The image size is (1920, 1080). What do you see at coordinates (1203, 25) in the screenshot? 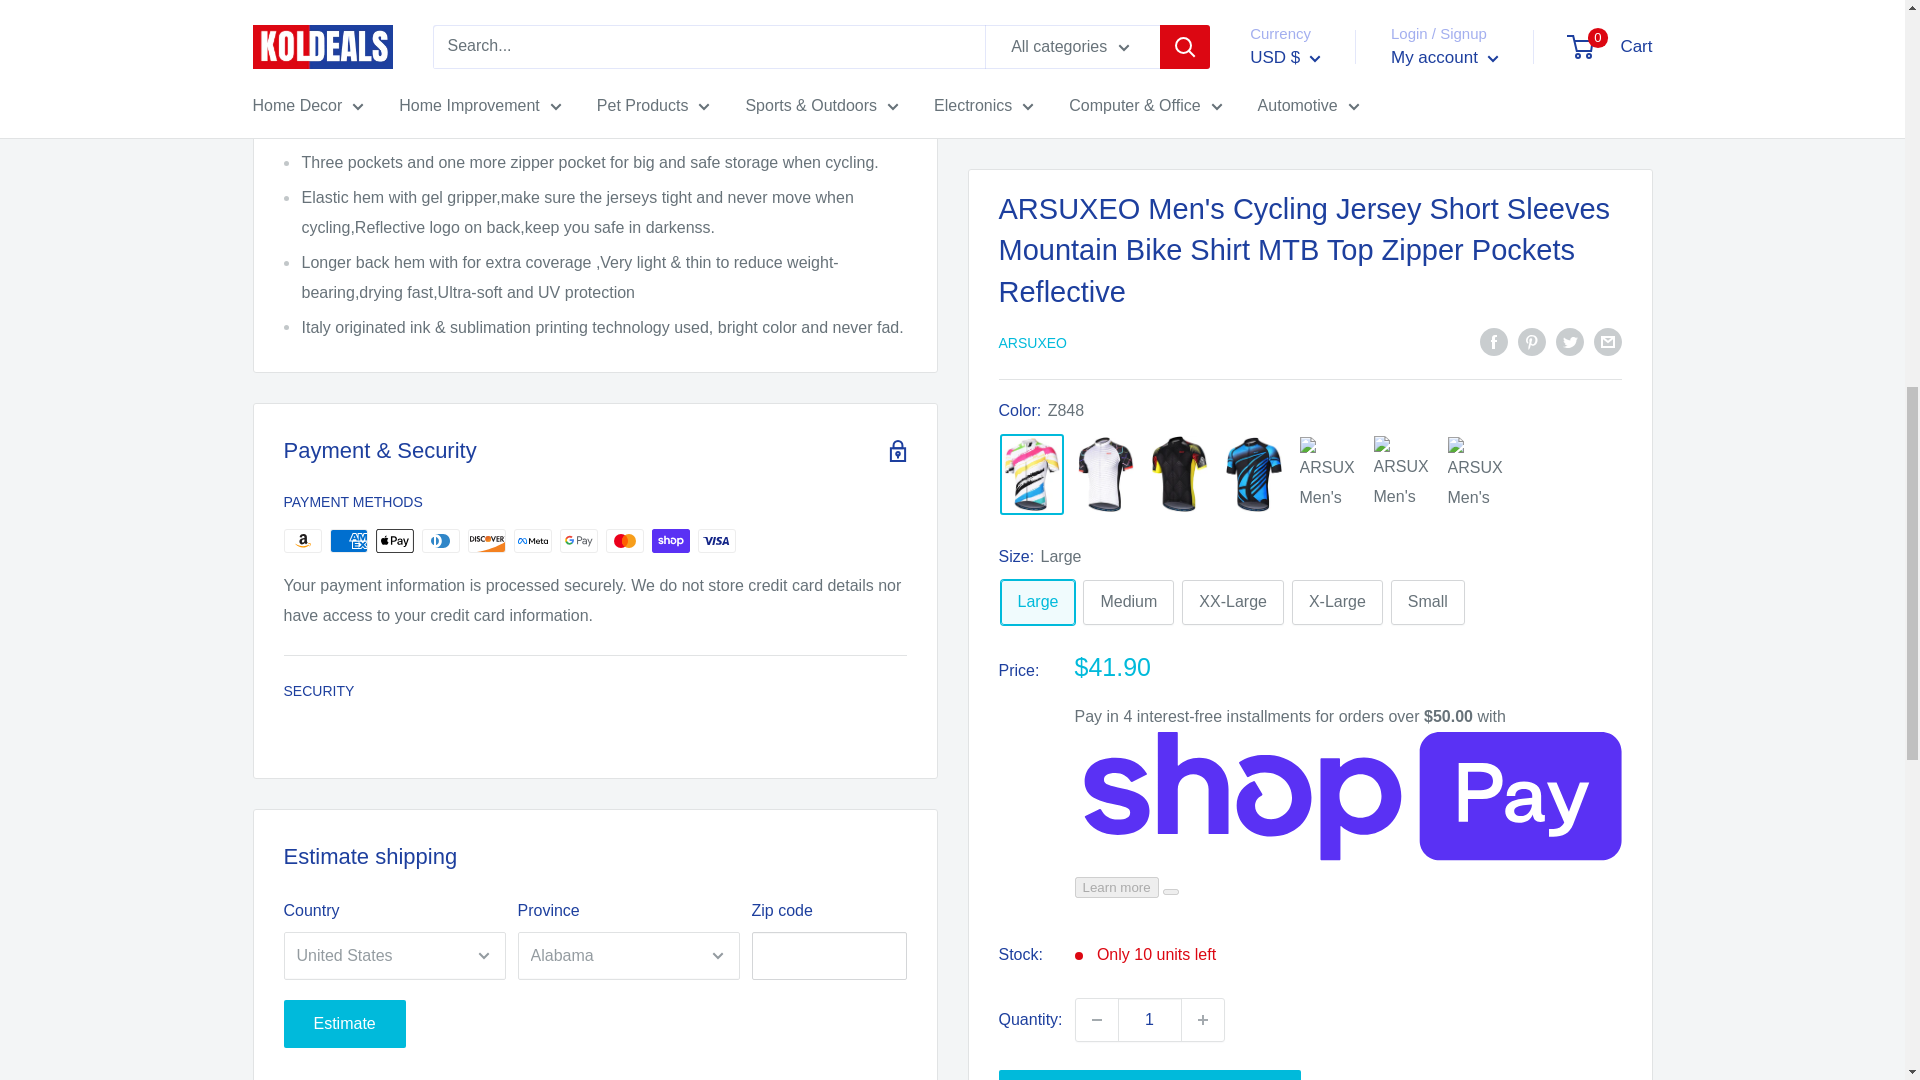
I see `Increase quantity by 1` at bounding box center [1203, 25].